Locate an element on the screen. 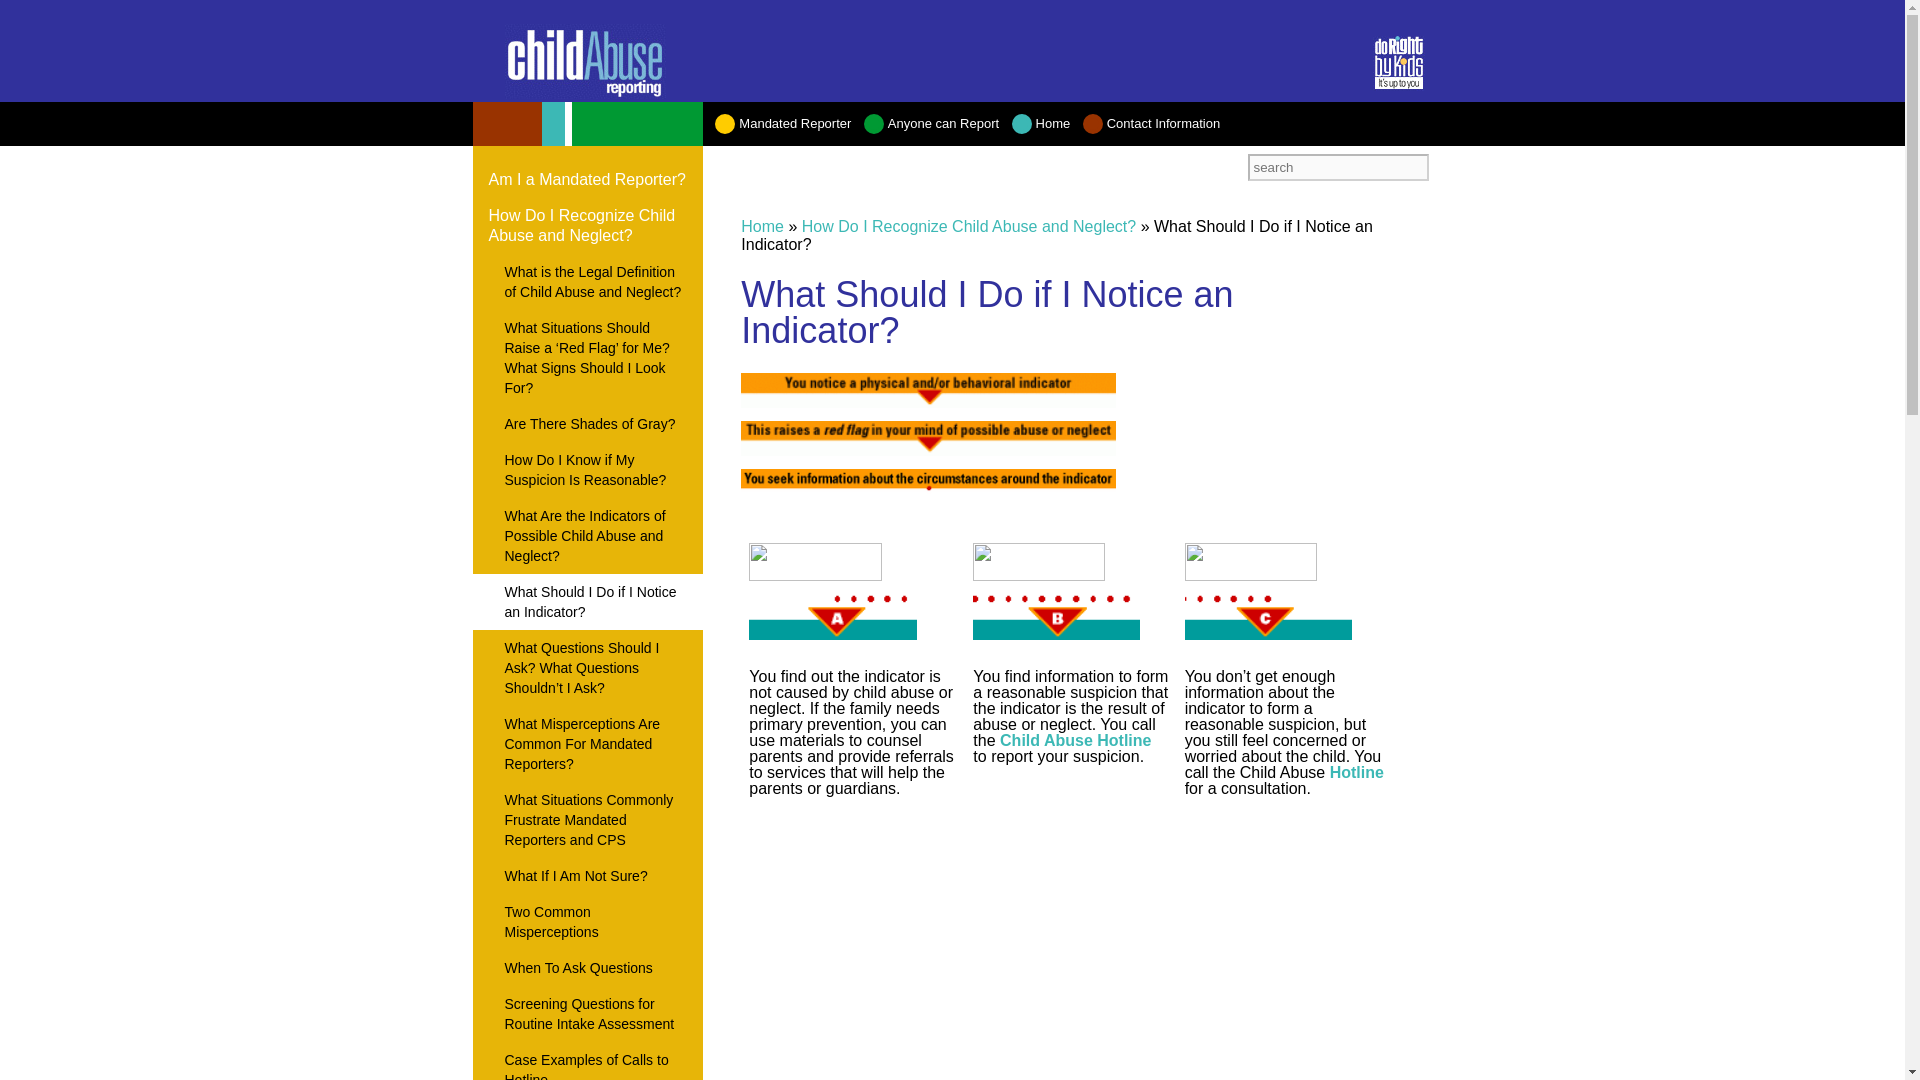 The width and height of the screenshot is (1920, 1080). What Are the Indicators of Possible Child Abuse and Neglect? is located at coordinates (587, 535).